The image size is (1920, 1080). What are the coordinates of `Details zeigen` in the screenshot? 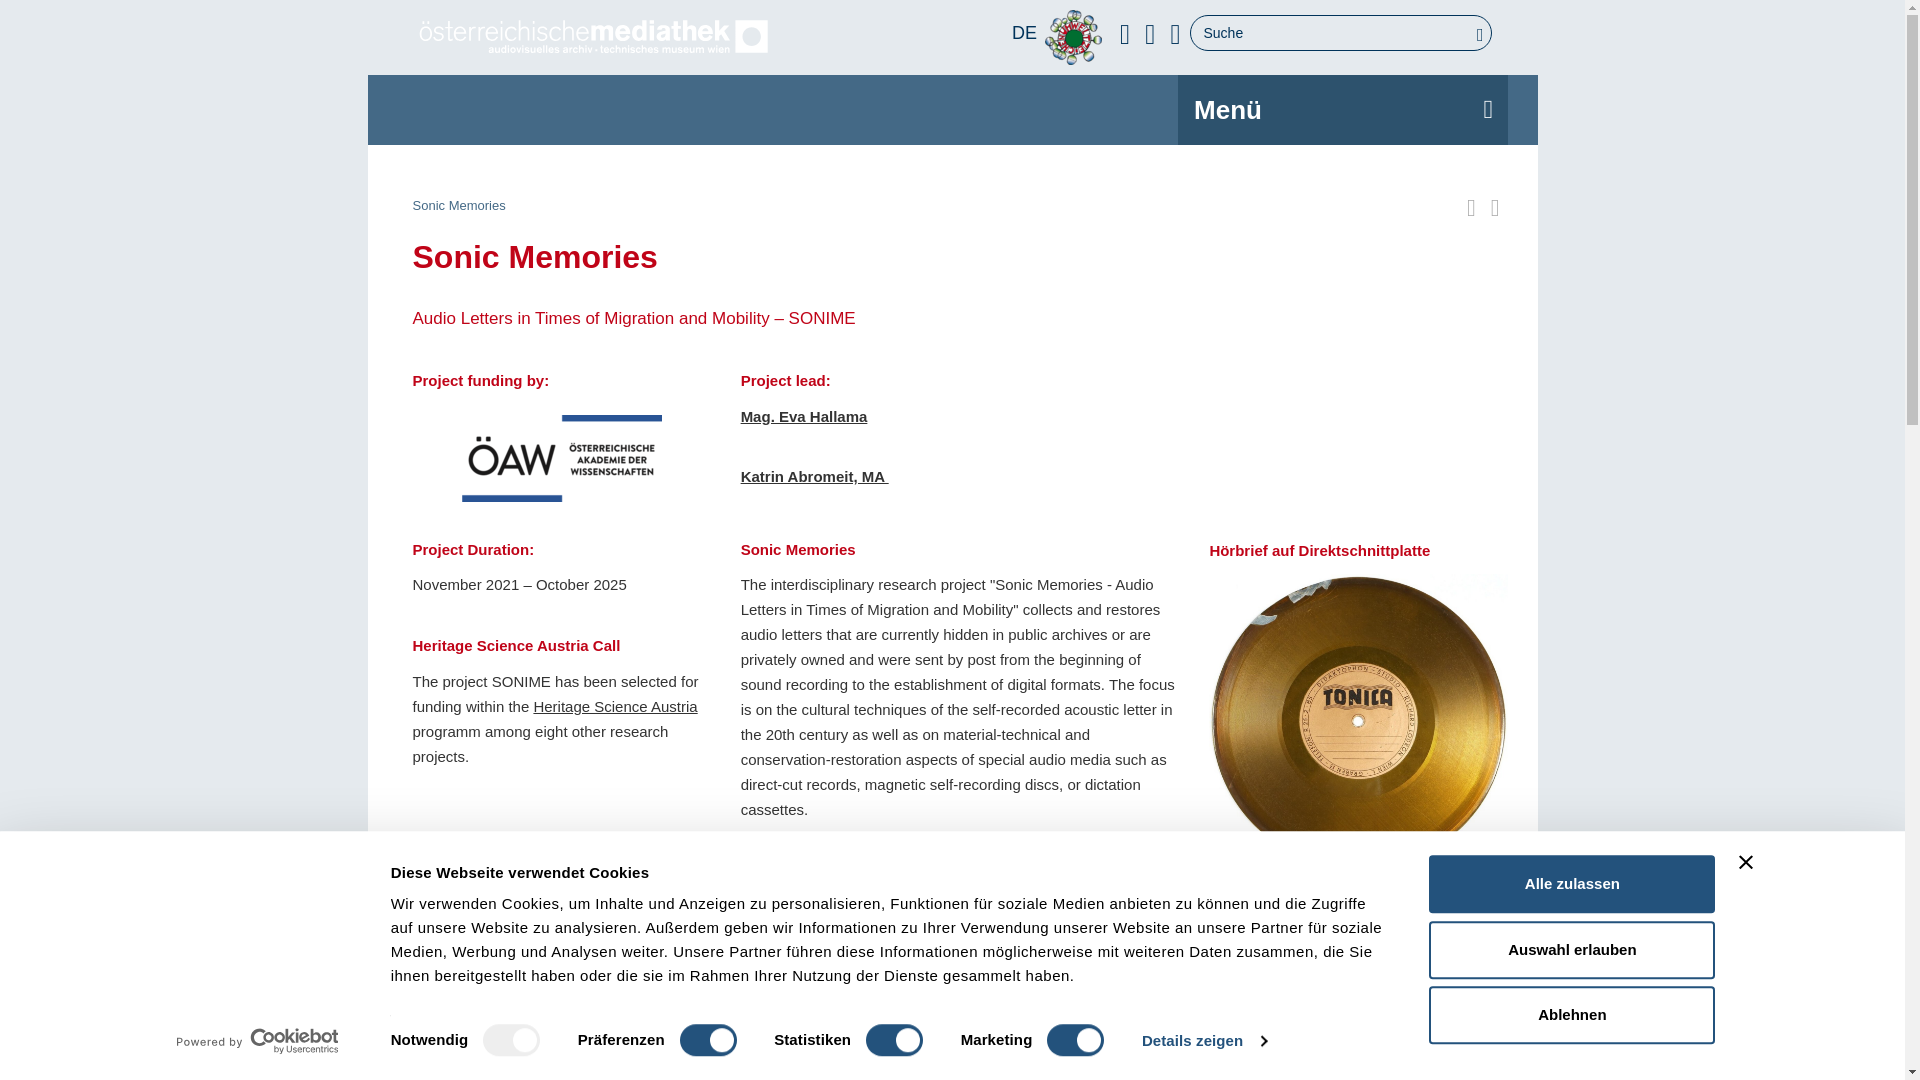 It's located at (1204, 1041).